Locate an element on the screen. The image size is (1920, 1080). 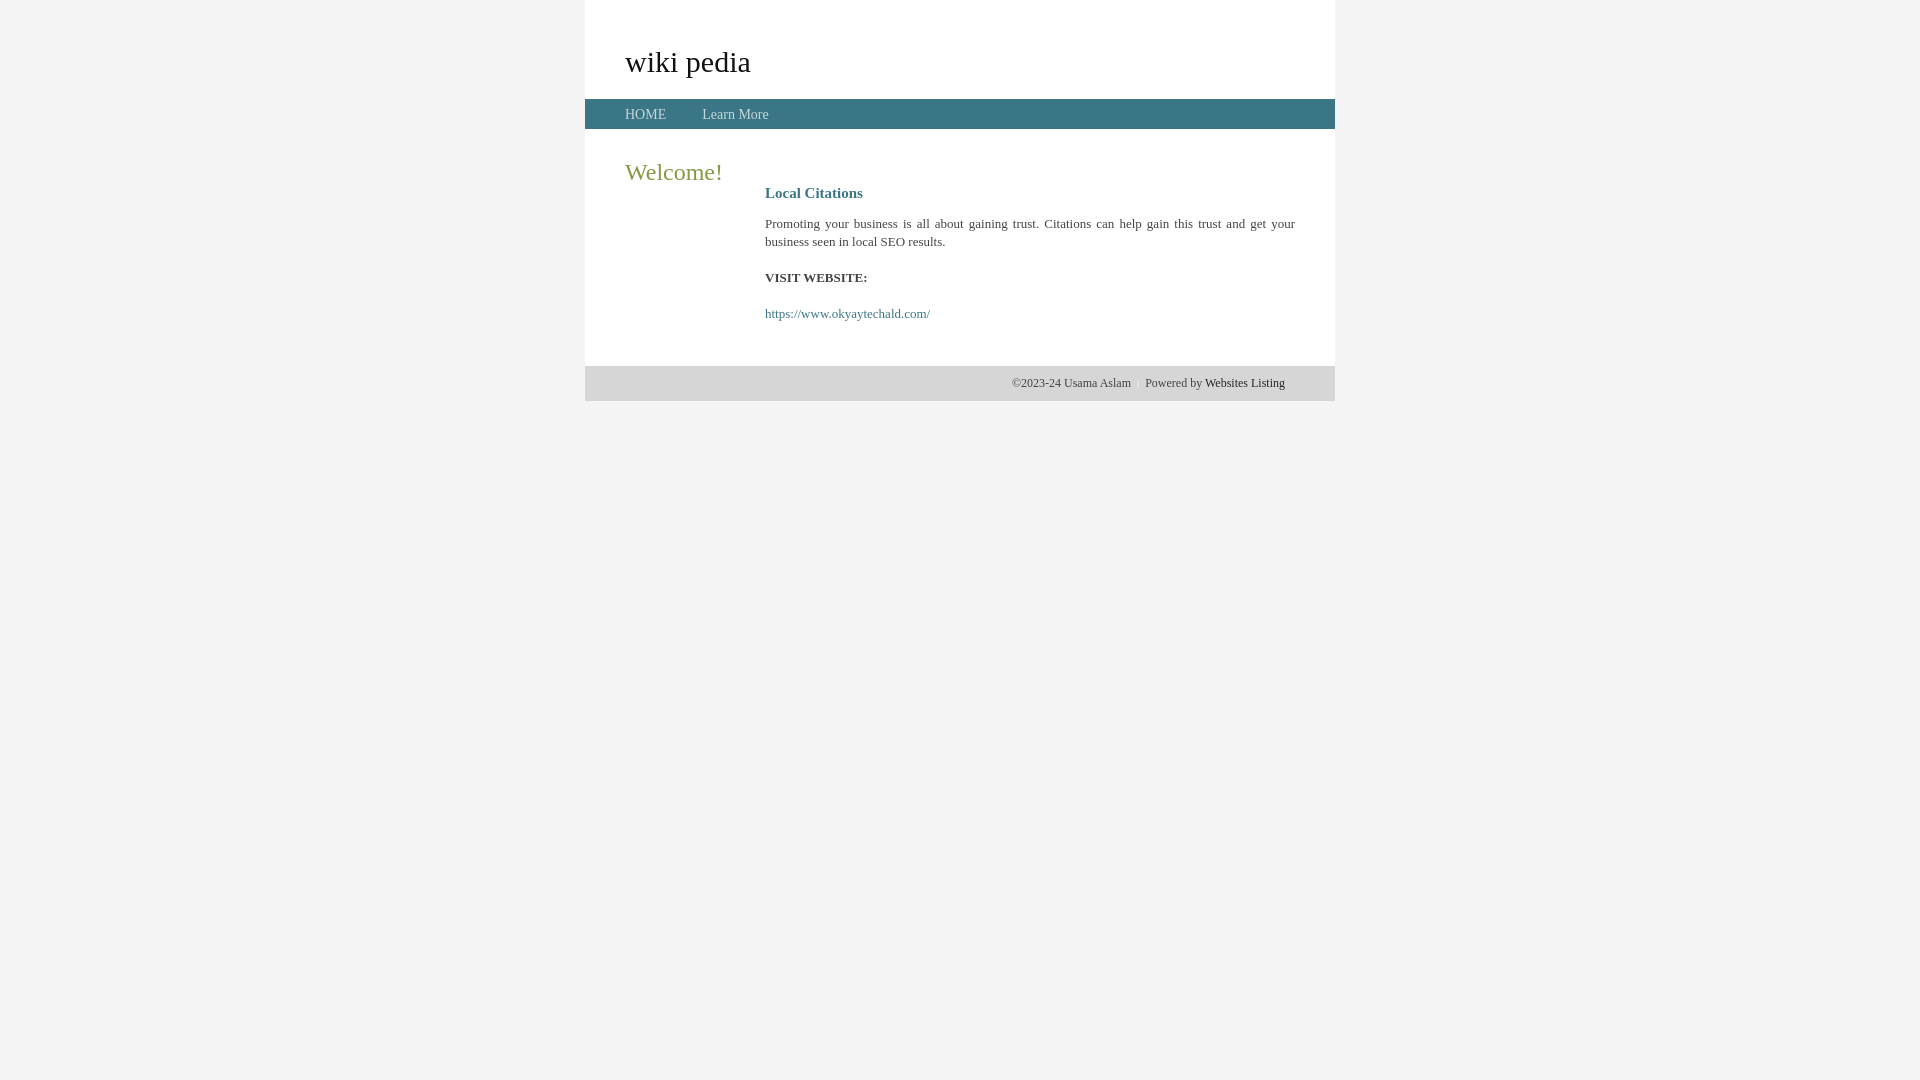
HOME is located at coordinates (646, 114).